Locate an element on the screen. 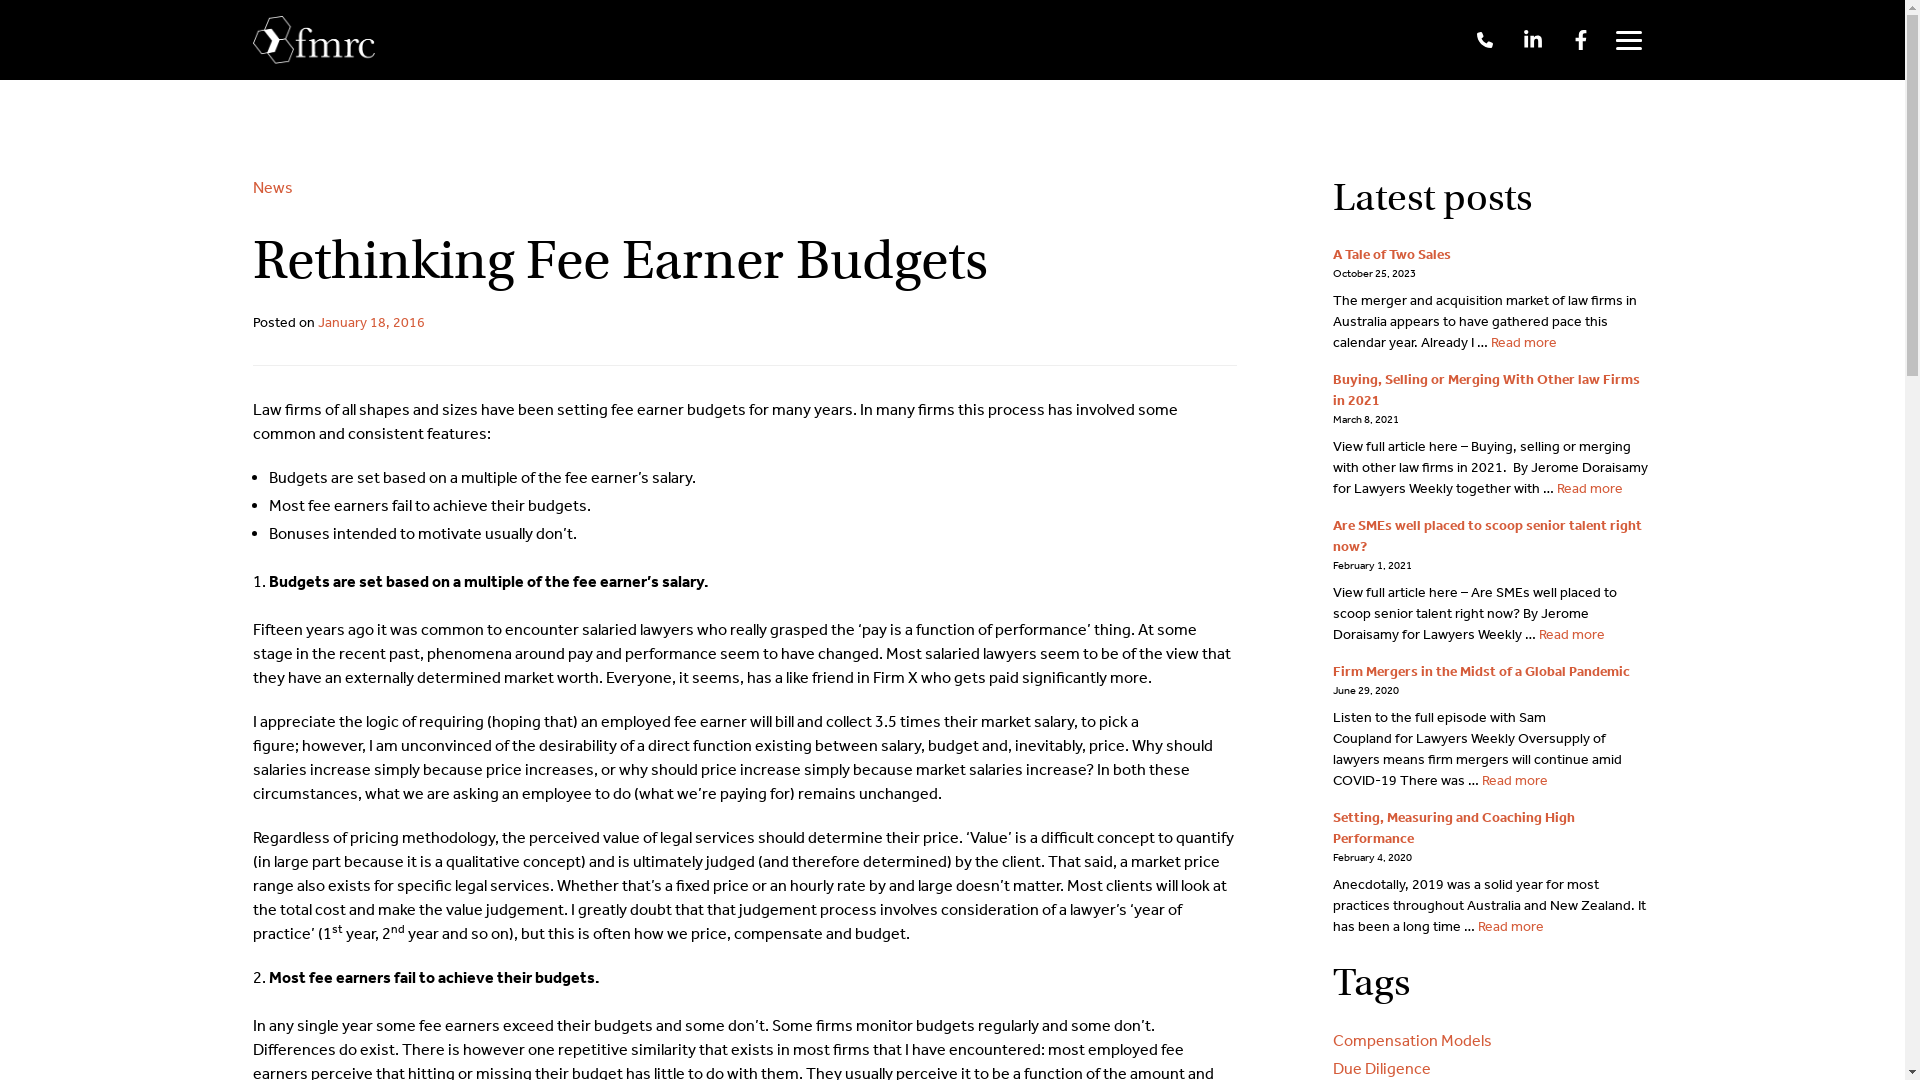  News is located at coordinates (272, 188).